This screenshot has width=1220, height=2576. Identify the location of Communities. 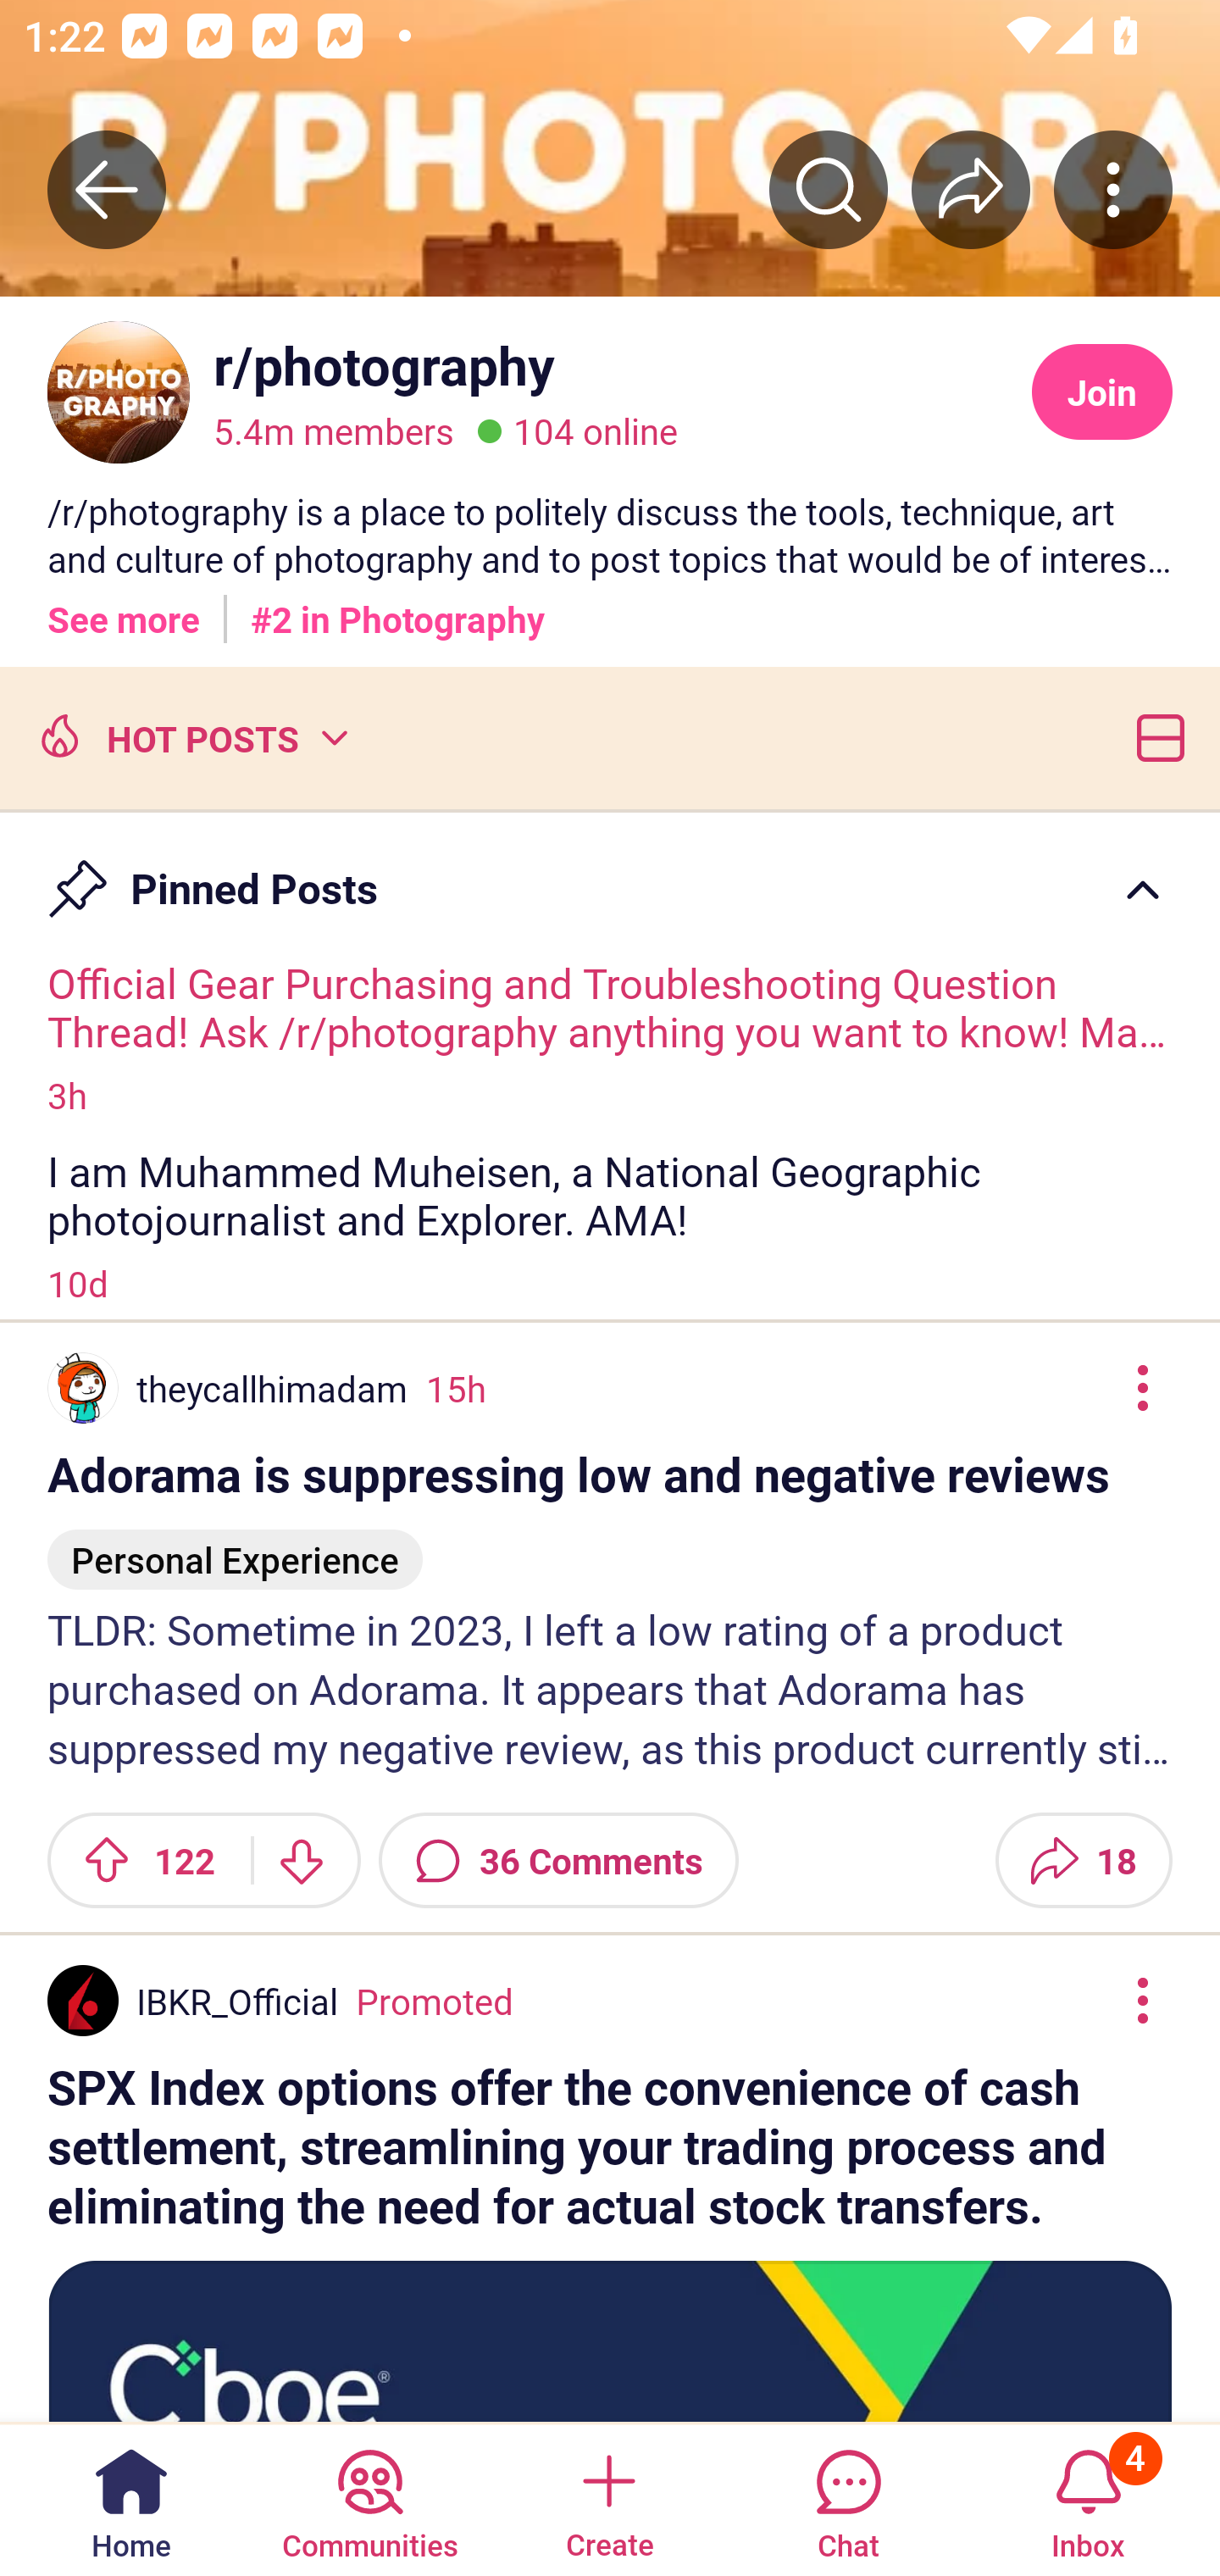
(369, 2498).